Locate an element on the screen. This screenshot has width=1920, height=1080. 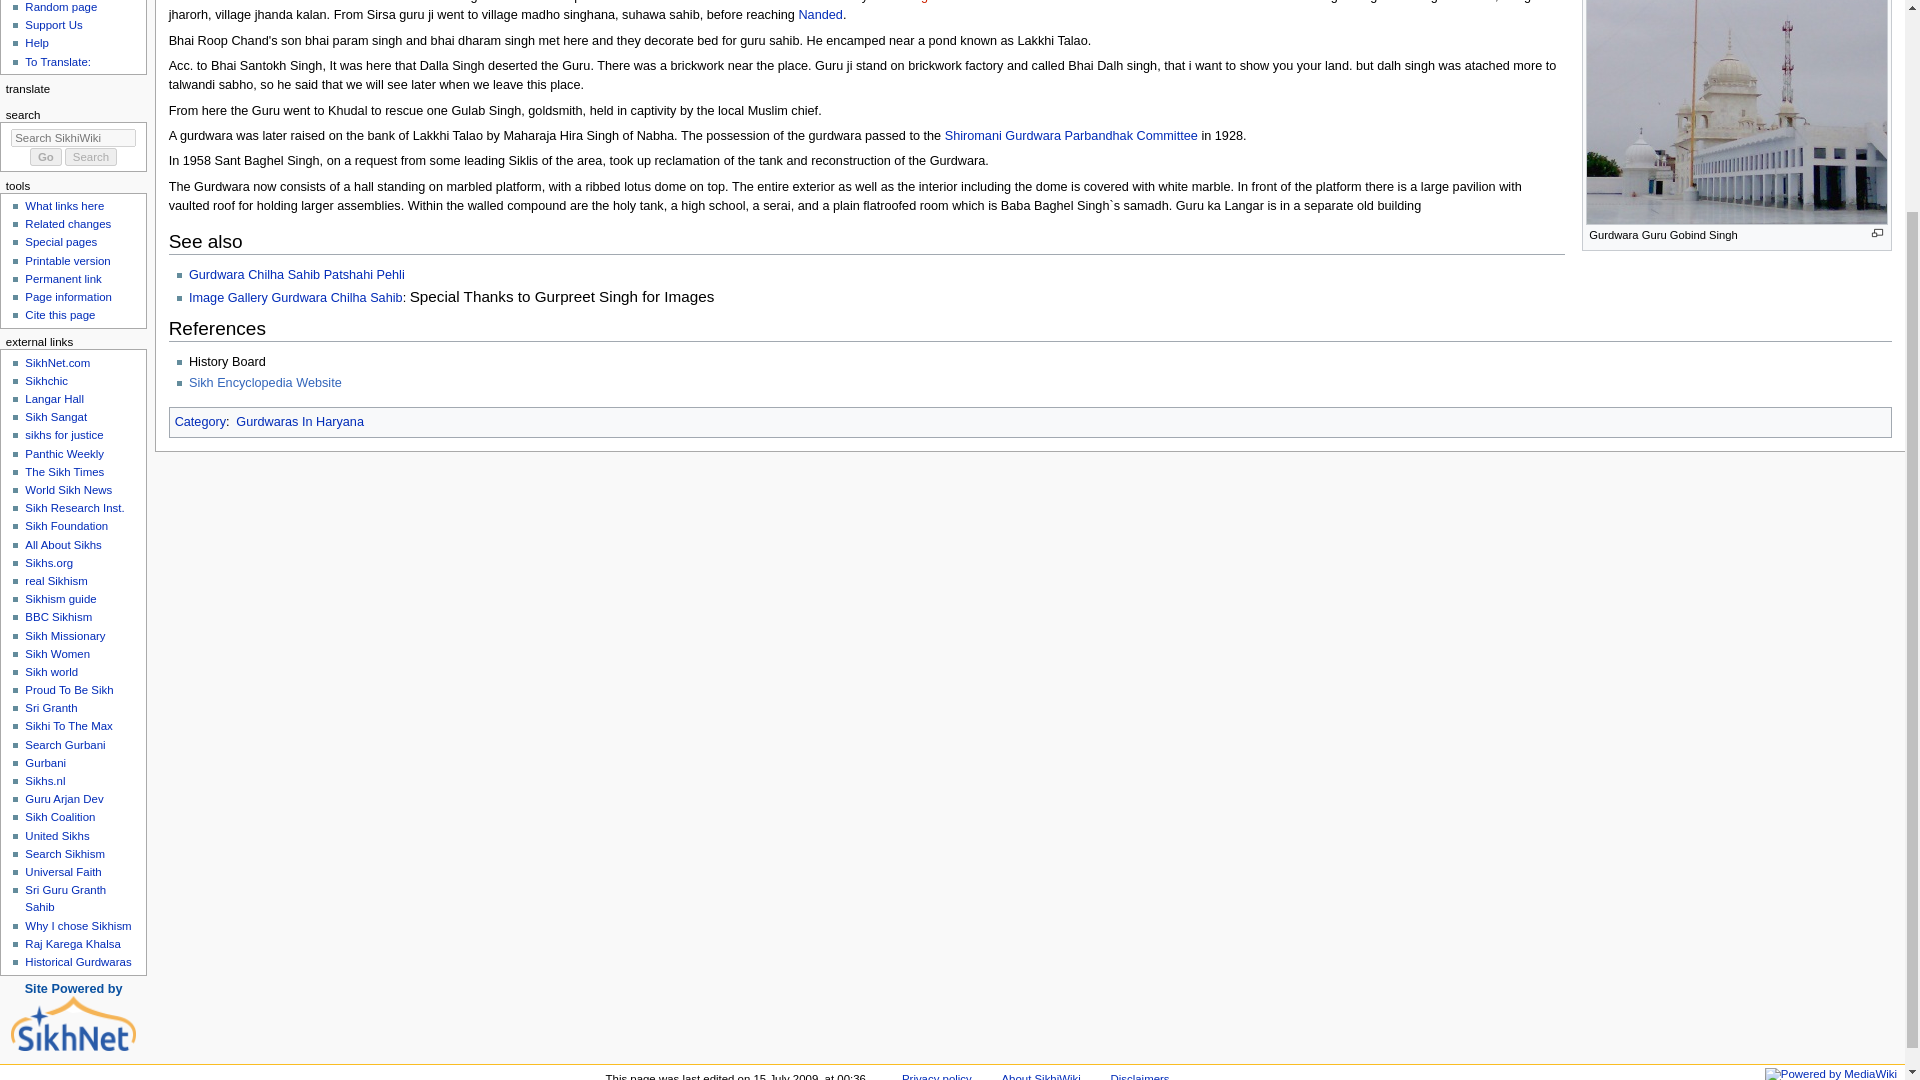
Category is located at coordinates (200, 421).